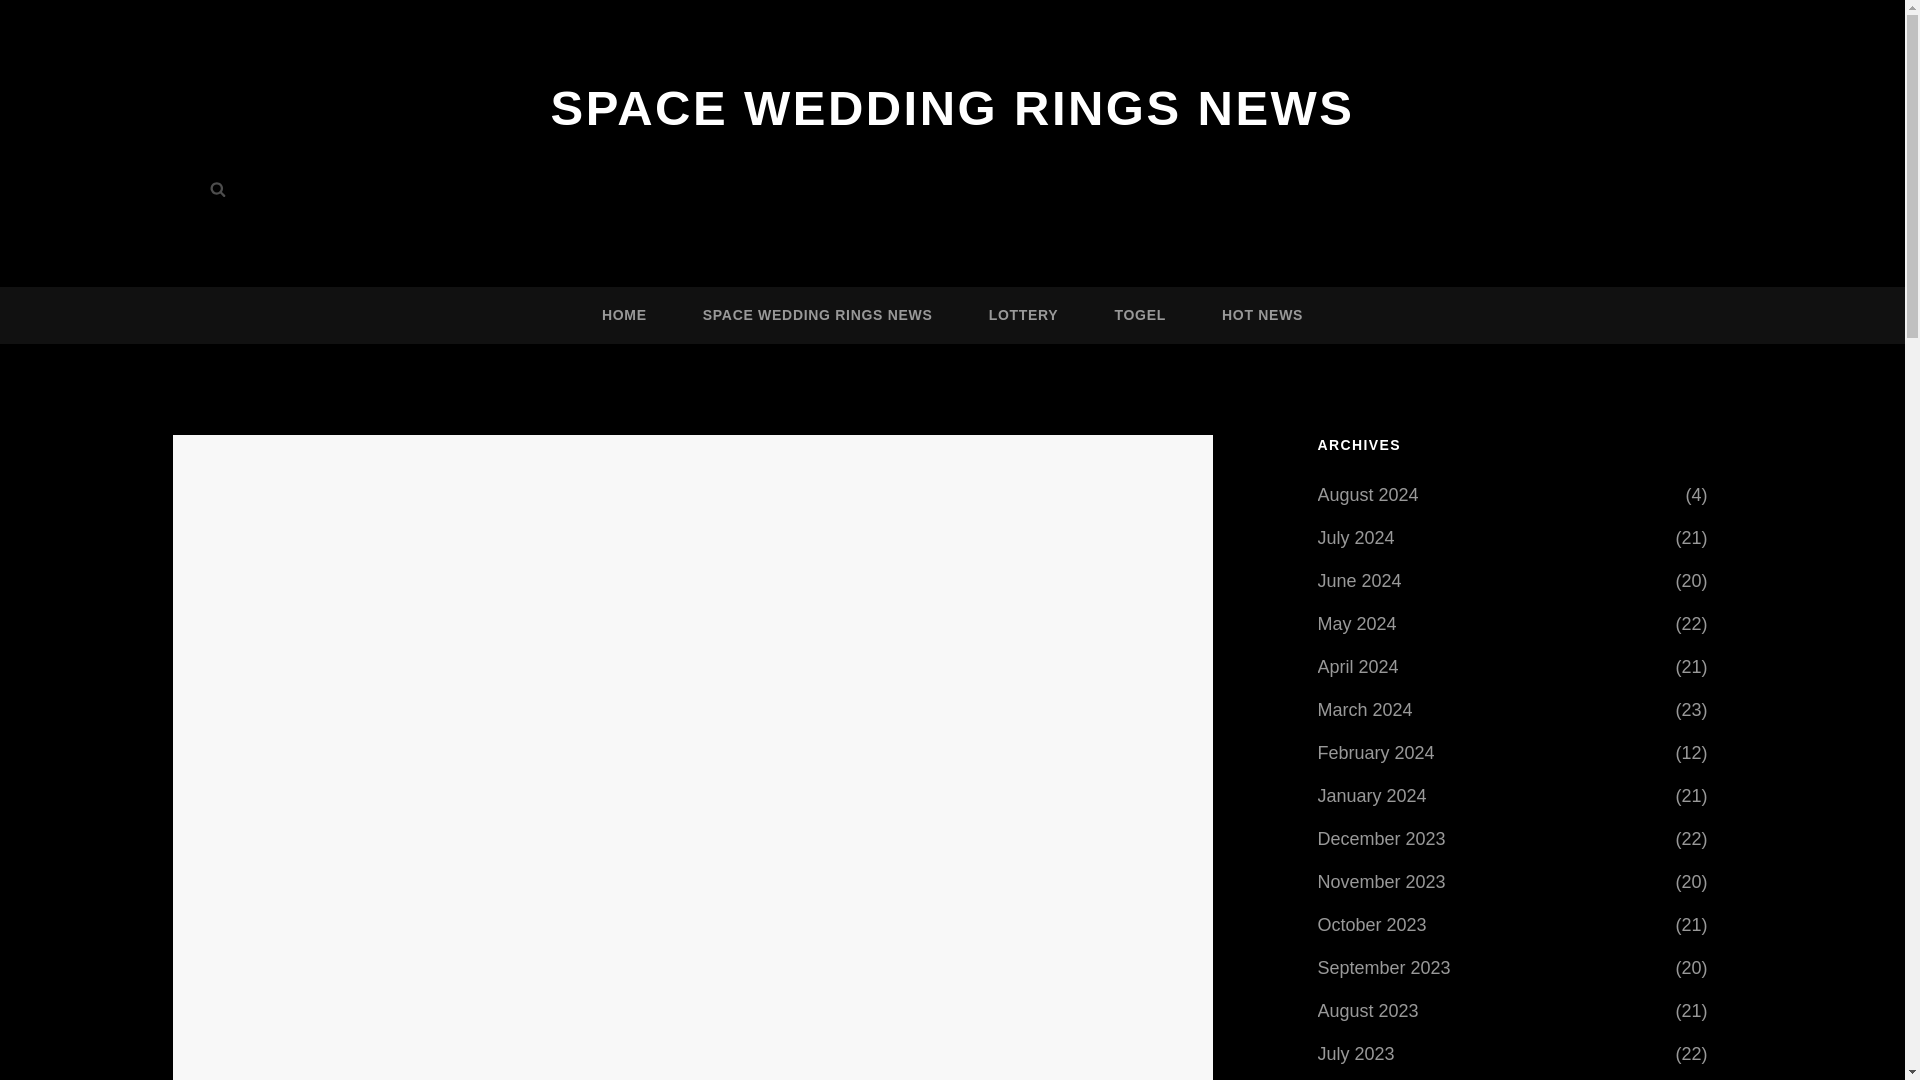 This screenshot has width=1920, height=1080. I want to click on July 2024, so click(1356, 538).